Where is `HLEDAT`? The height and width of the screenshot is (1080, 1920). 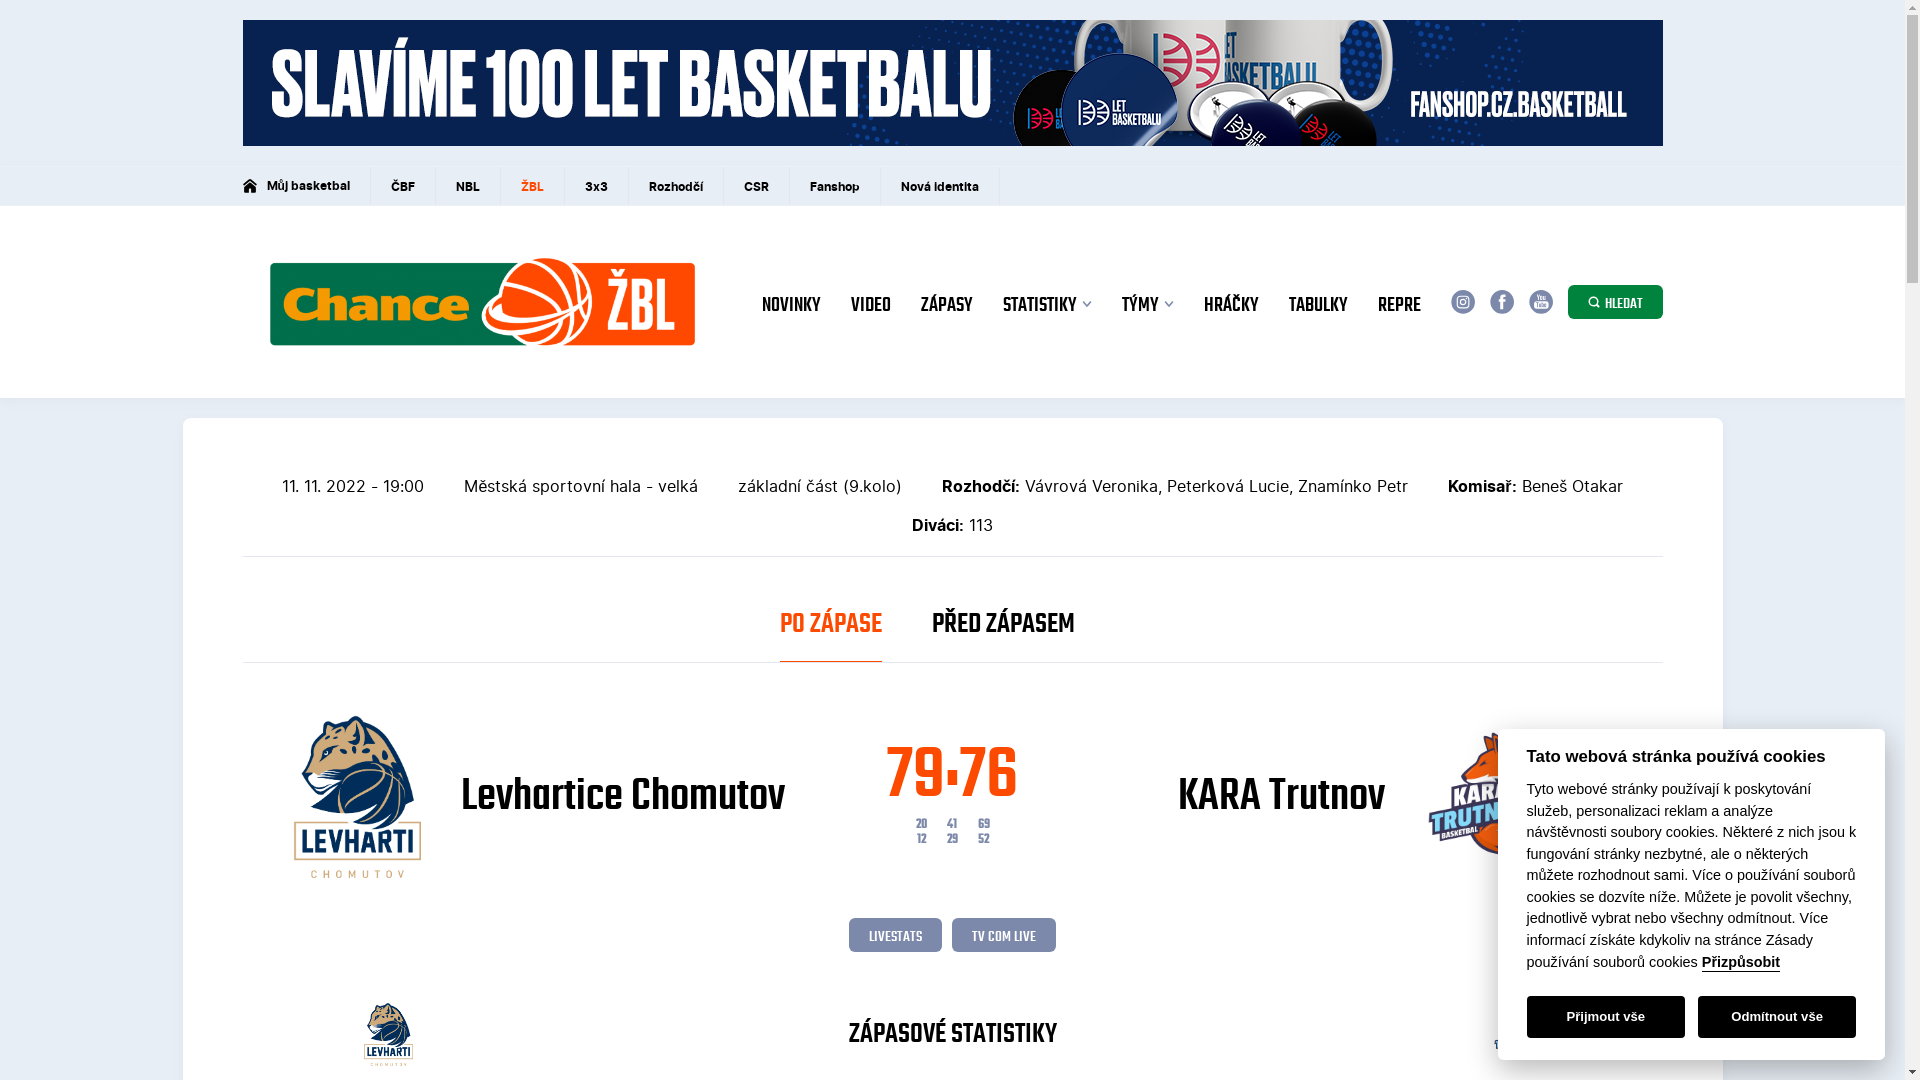
HLEDAT is located at coordinates (1616, 302).